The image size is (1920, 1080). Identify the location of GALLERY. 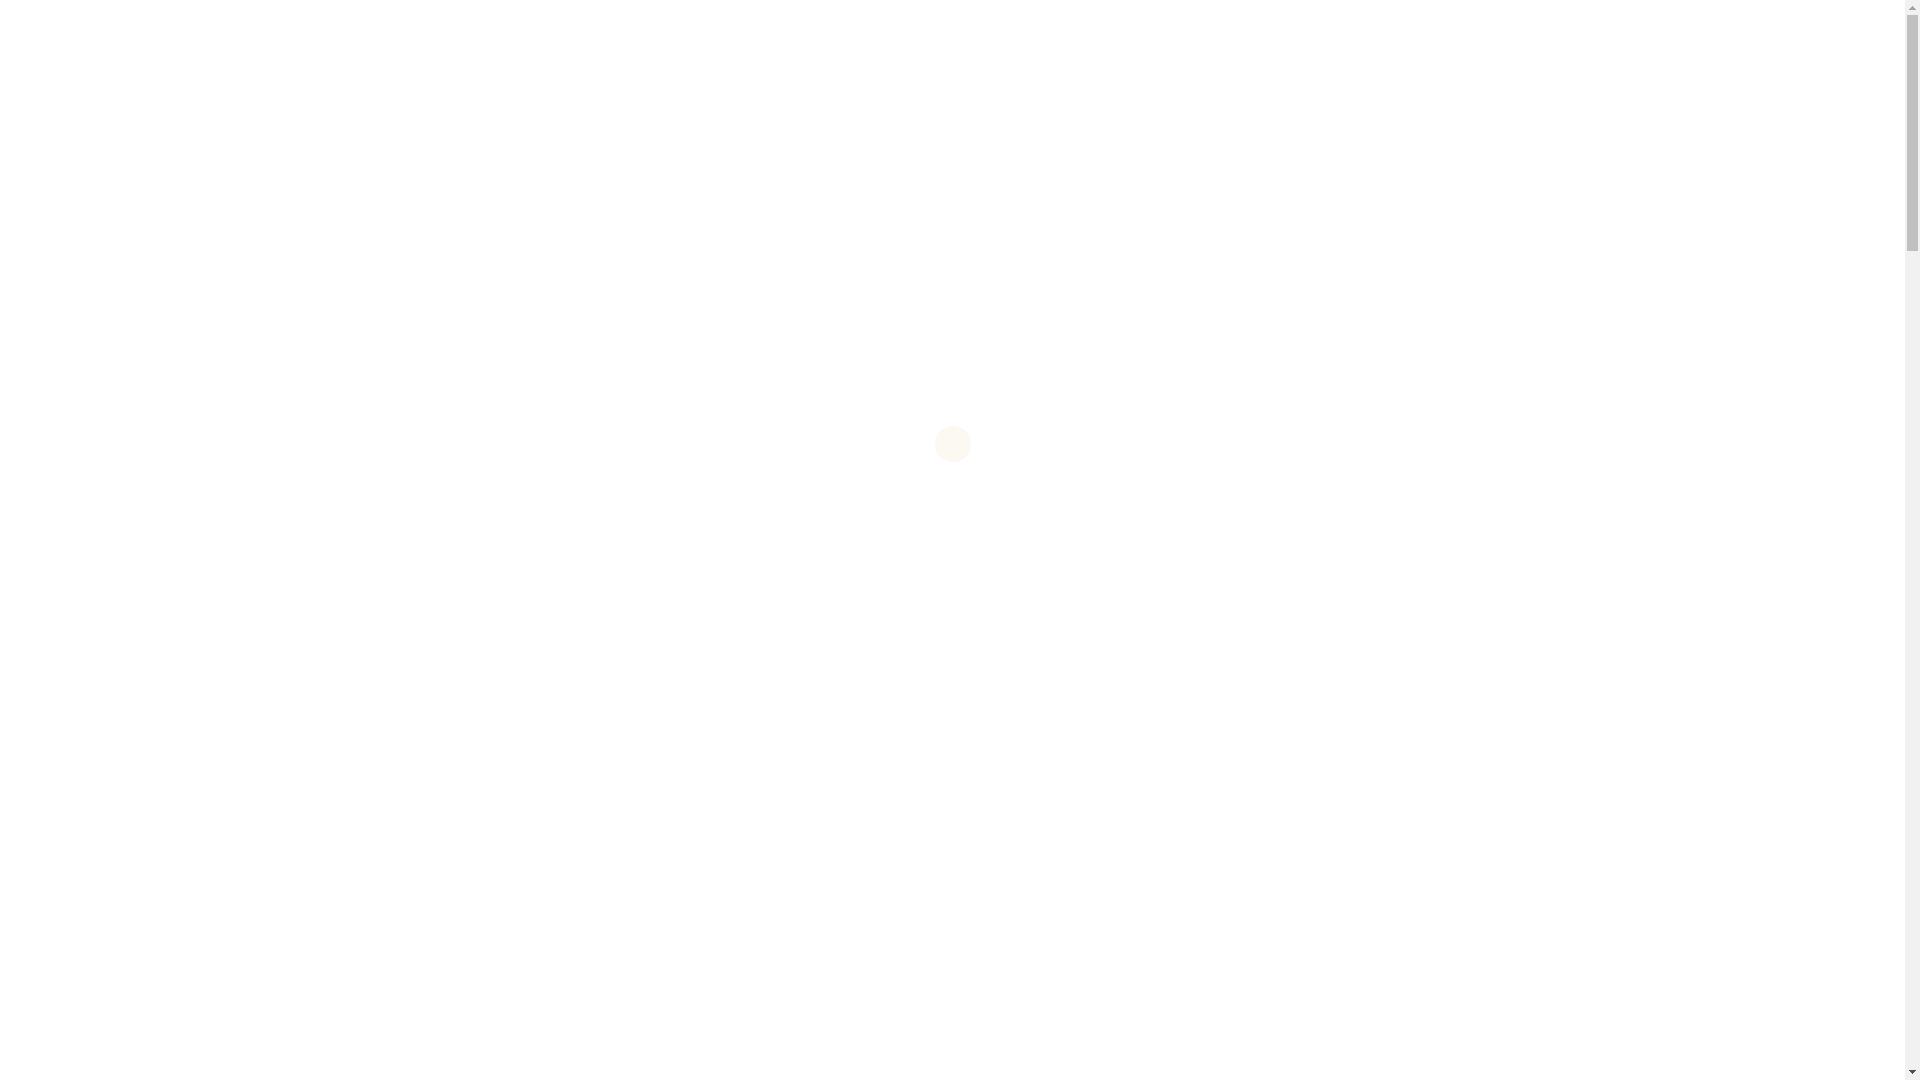
(97, 211).